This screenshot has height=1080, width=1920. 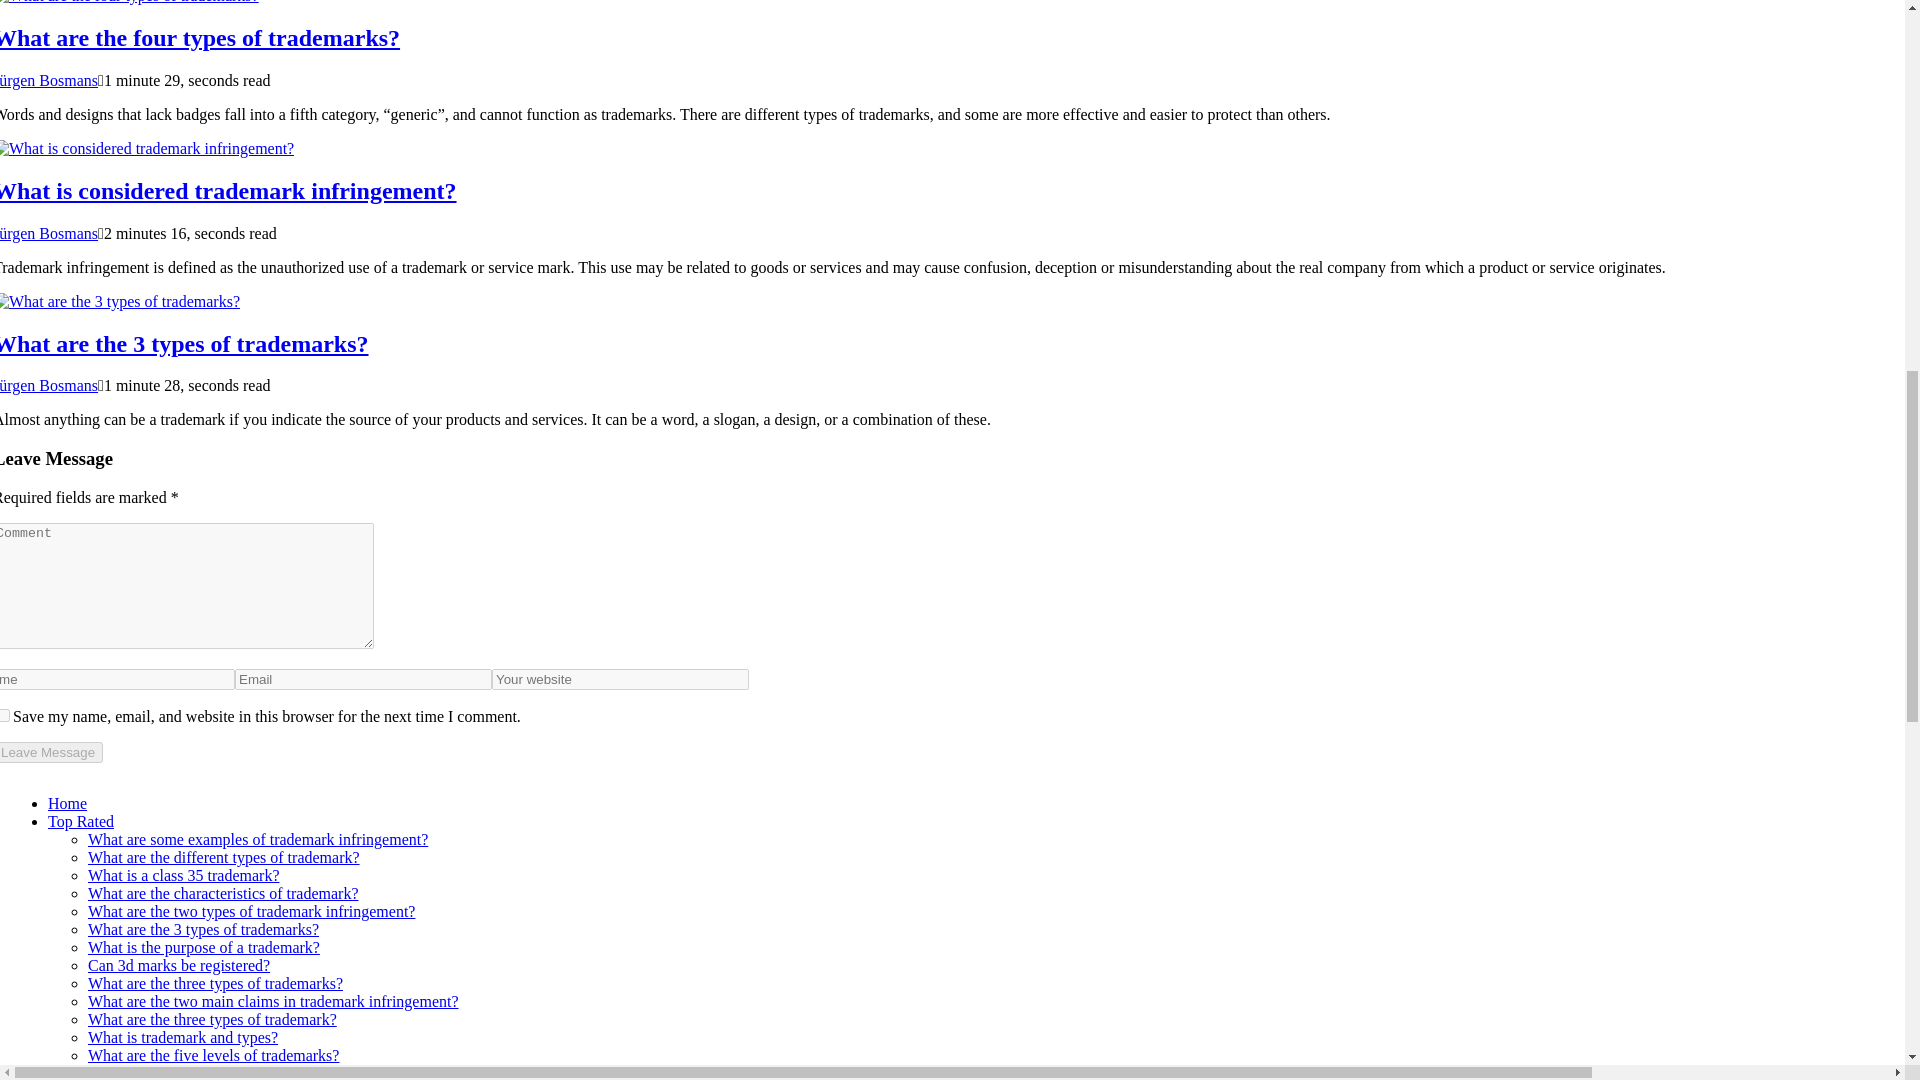 What do you see at coordinates (224, 892) in the screenshot?
I see `What are the characteristics of trademark?` at bounding box center [224, 892].